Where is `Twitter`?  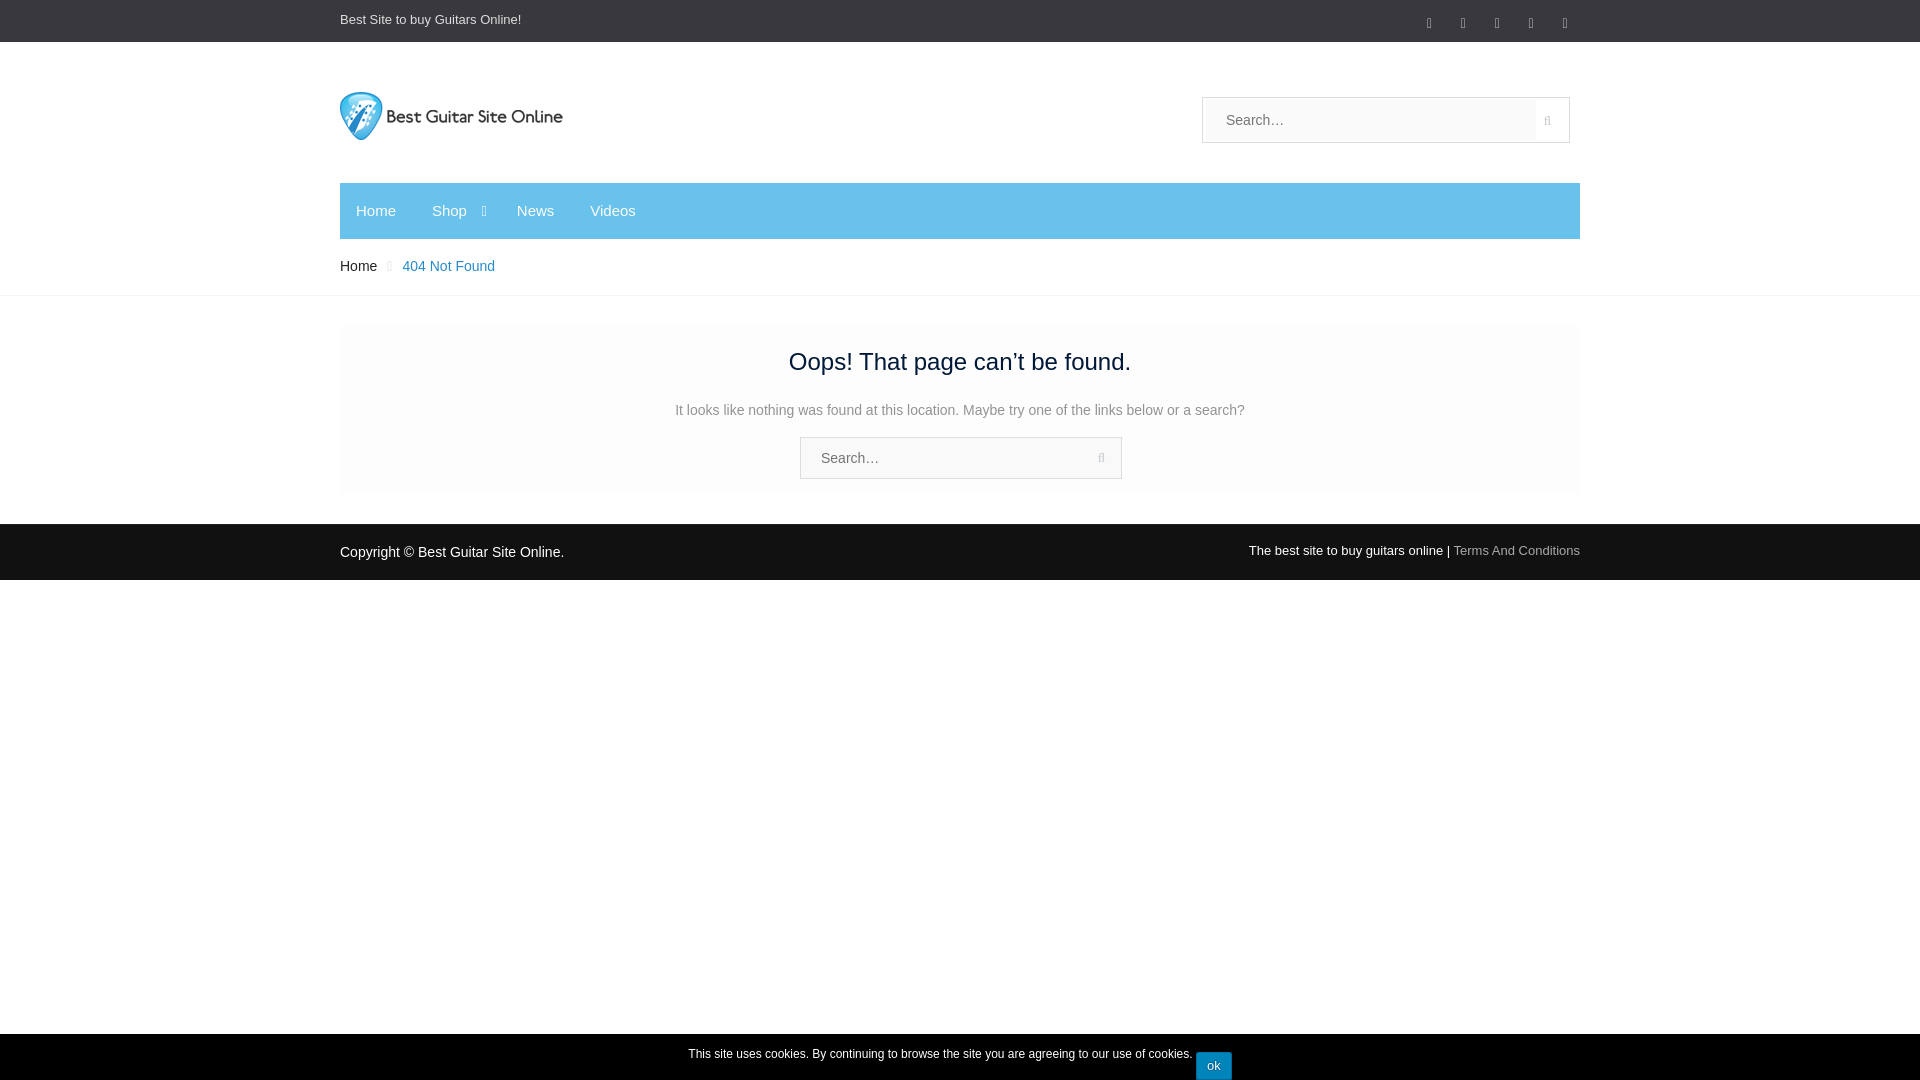
Twitter is located at coordinates (1564, 21).